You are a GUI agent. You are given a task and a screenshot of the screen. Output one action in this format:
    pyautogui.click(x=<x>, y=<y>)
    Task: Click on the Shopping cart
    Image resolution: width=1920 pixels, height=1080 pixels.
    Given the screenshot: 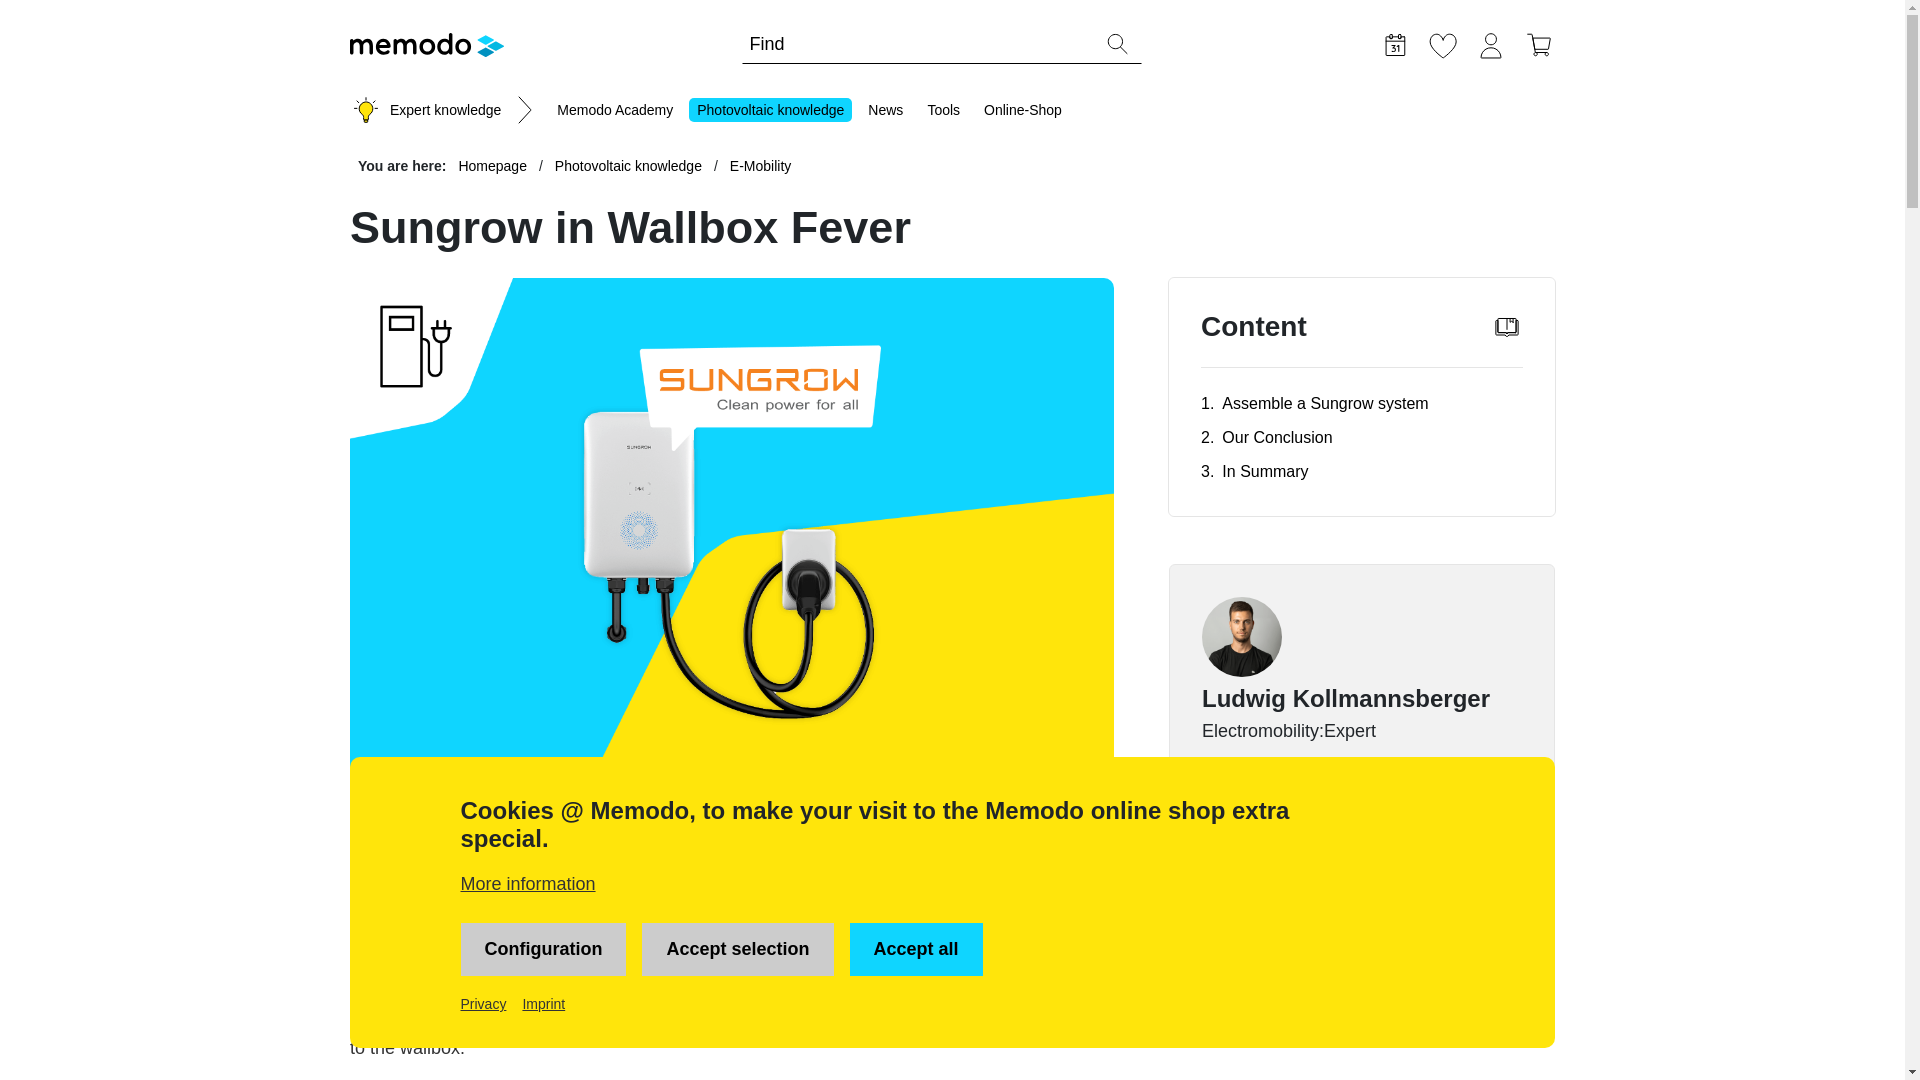 What is the action you would take?
    pyautogui.click(x=1538, y=42)
    